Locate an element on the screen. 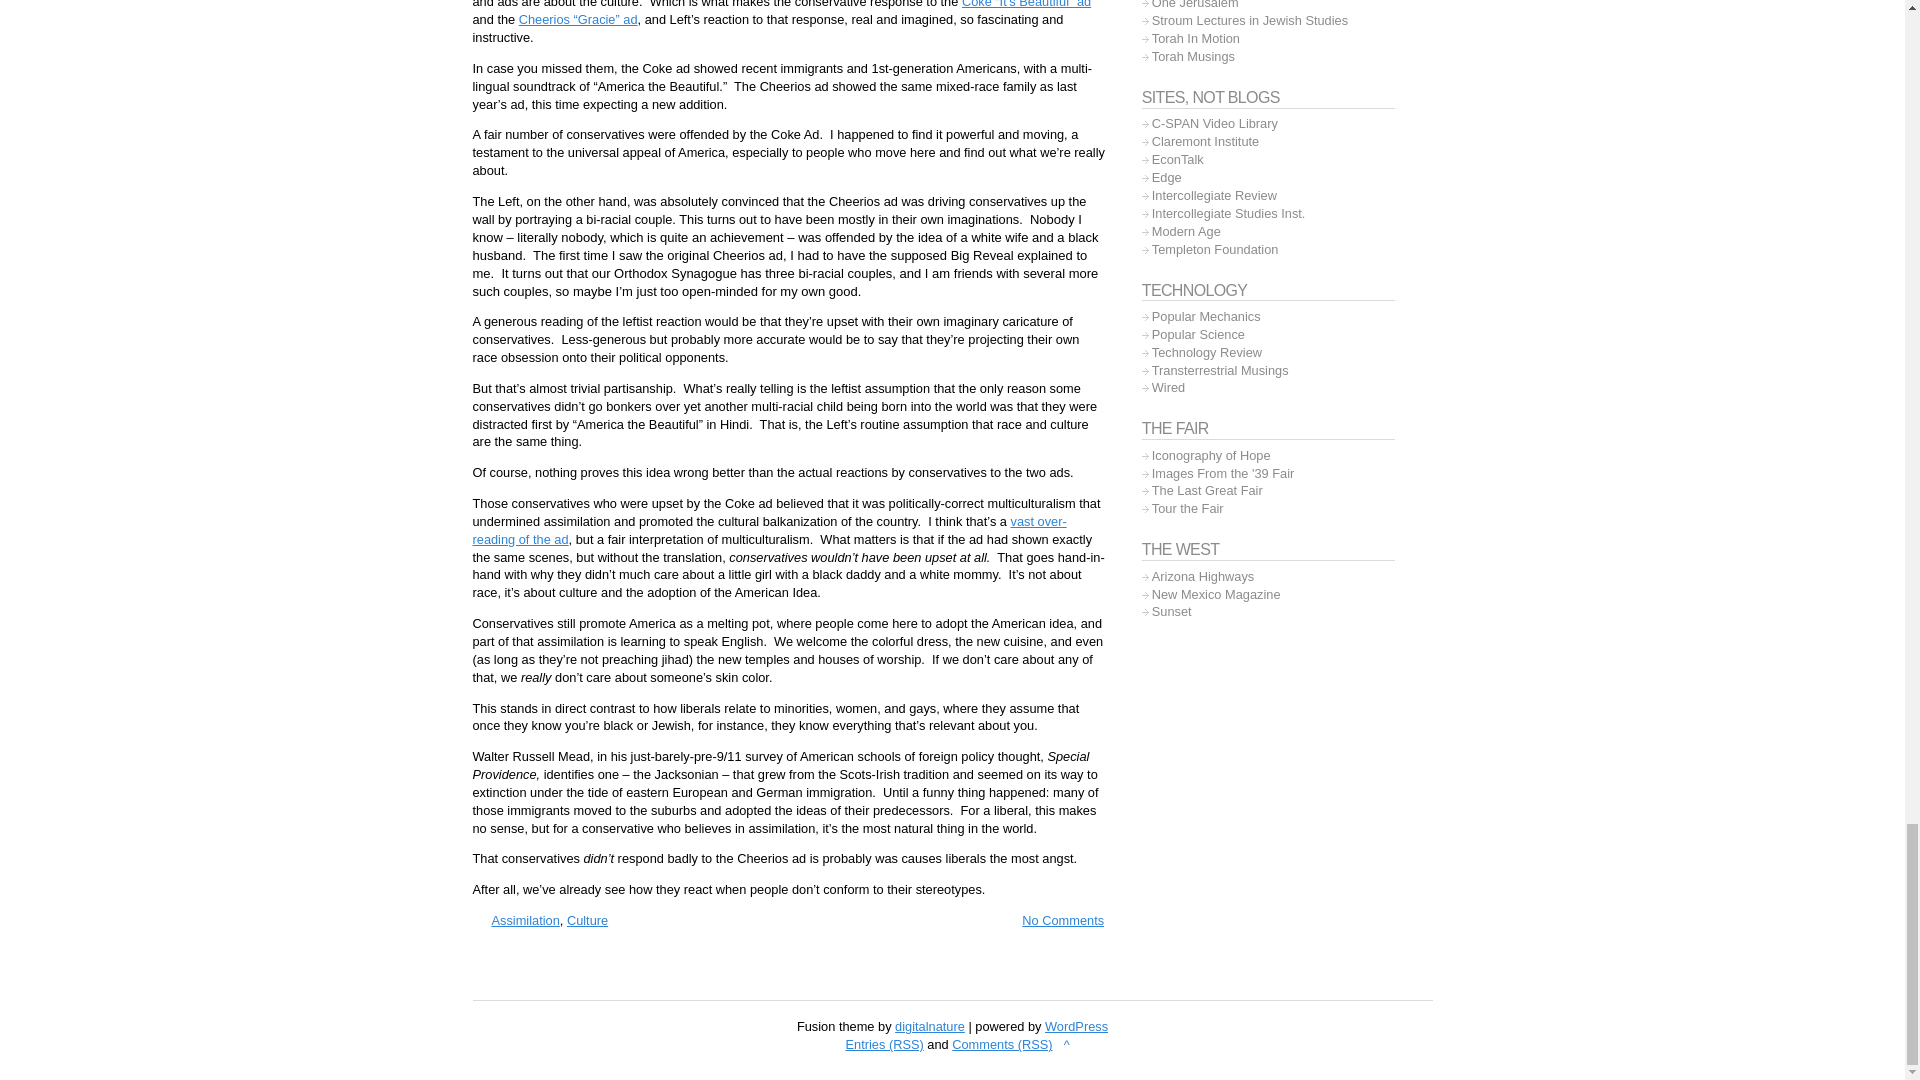 This screenshot has width=1920, height=1080. Assimilation is located at coordinates (526, 920).